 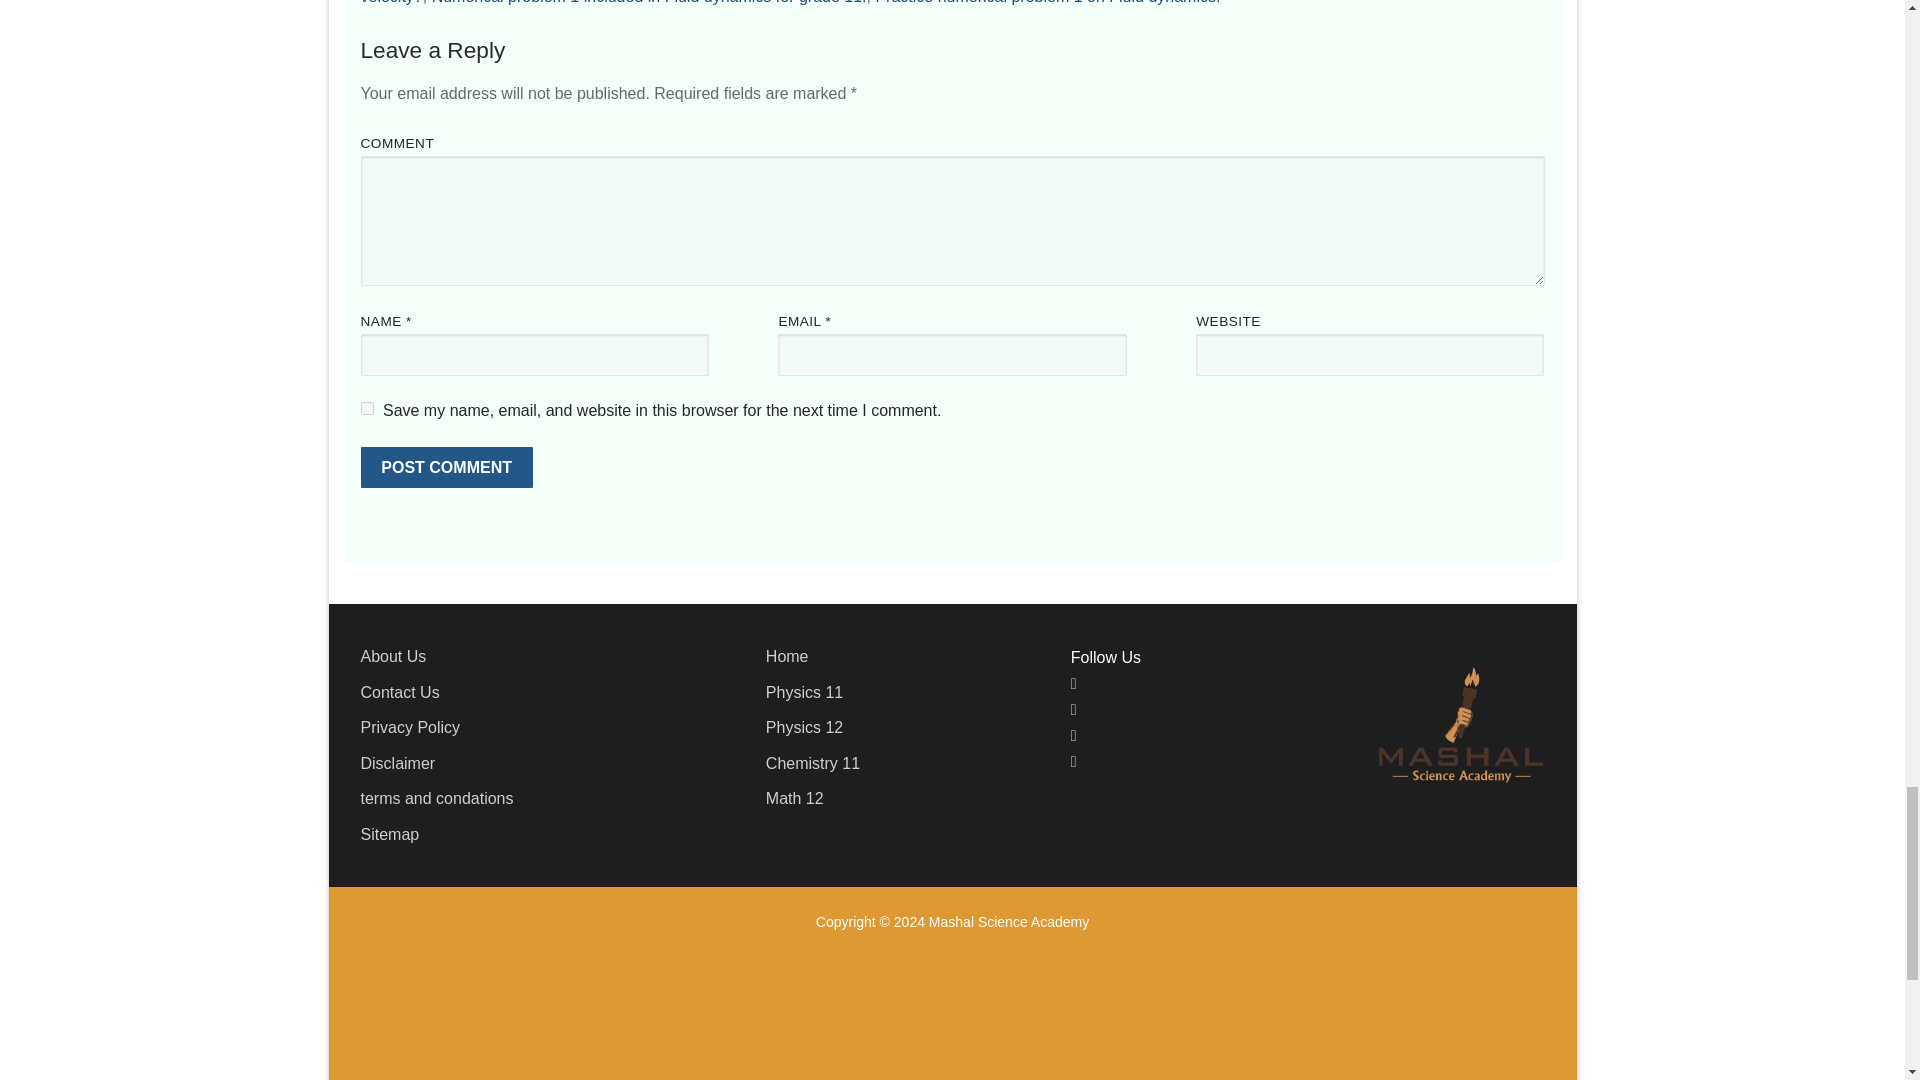 I want to click on Sitemap, so click(x=389, y=834).